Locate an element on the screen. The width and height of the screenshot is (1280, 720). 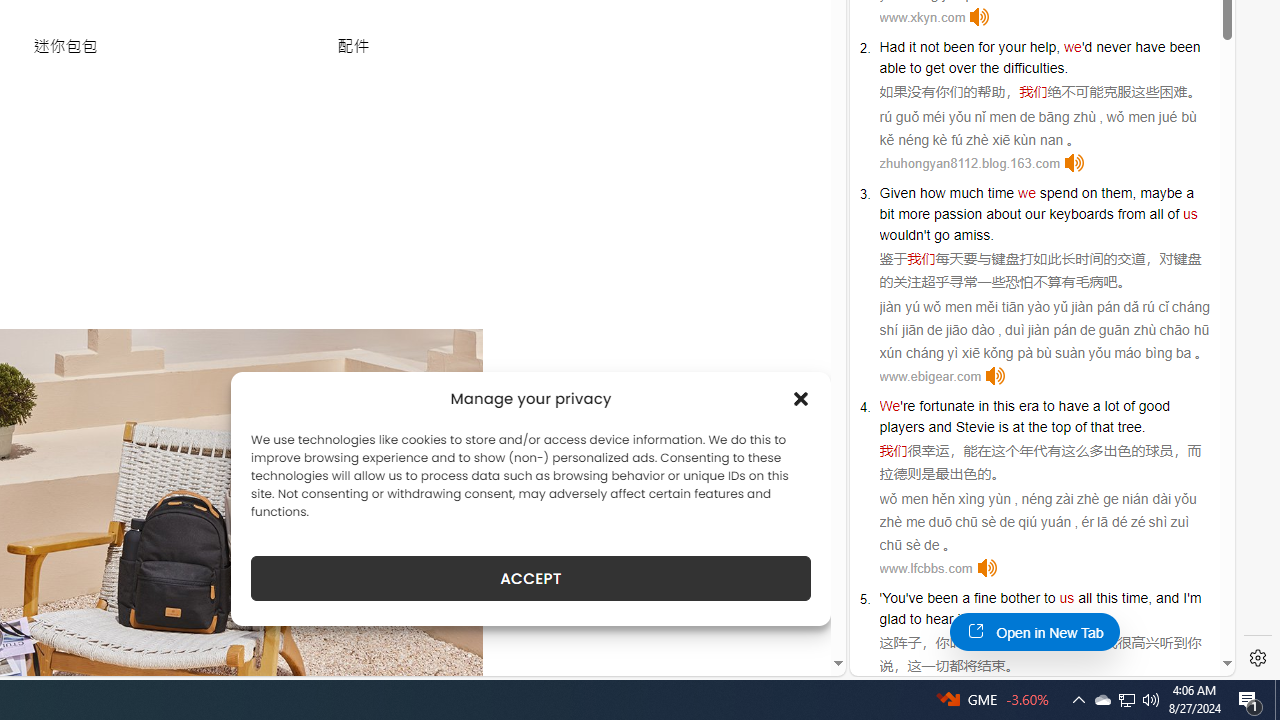
maybe is located at coordinates (1161, 192).